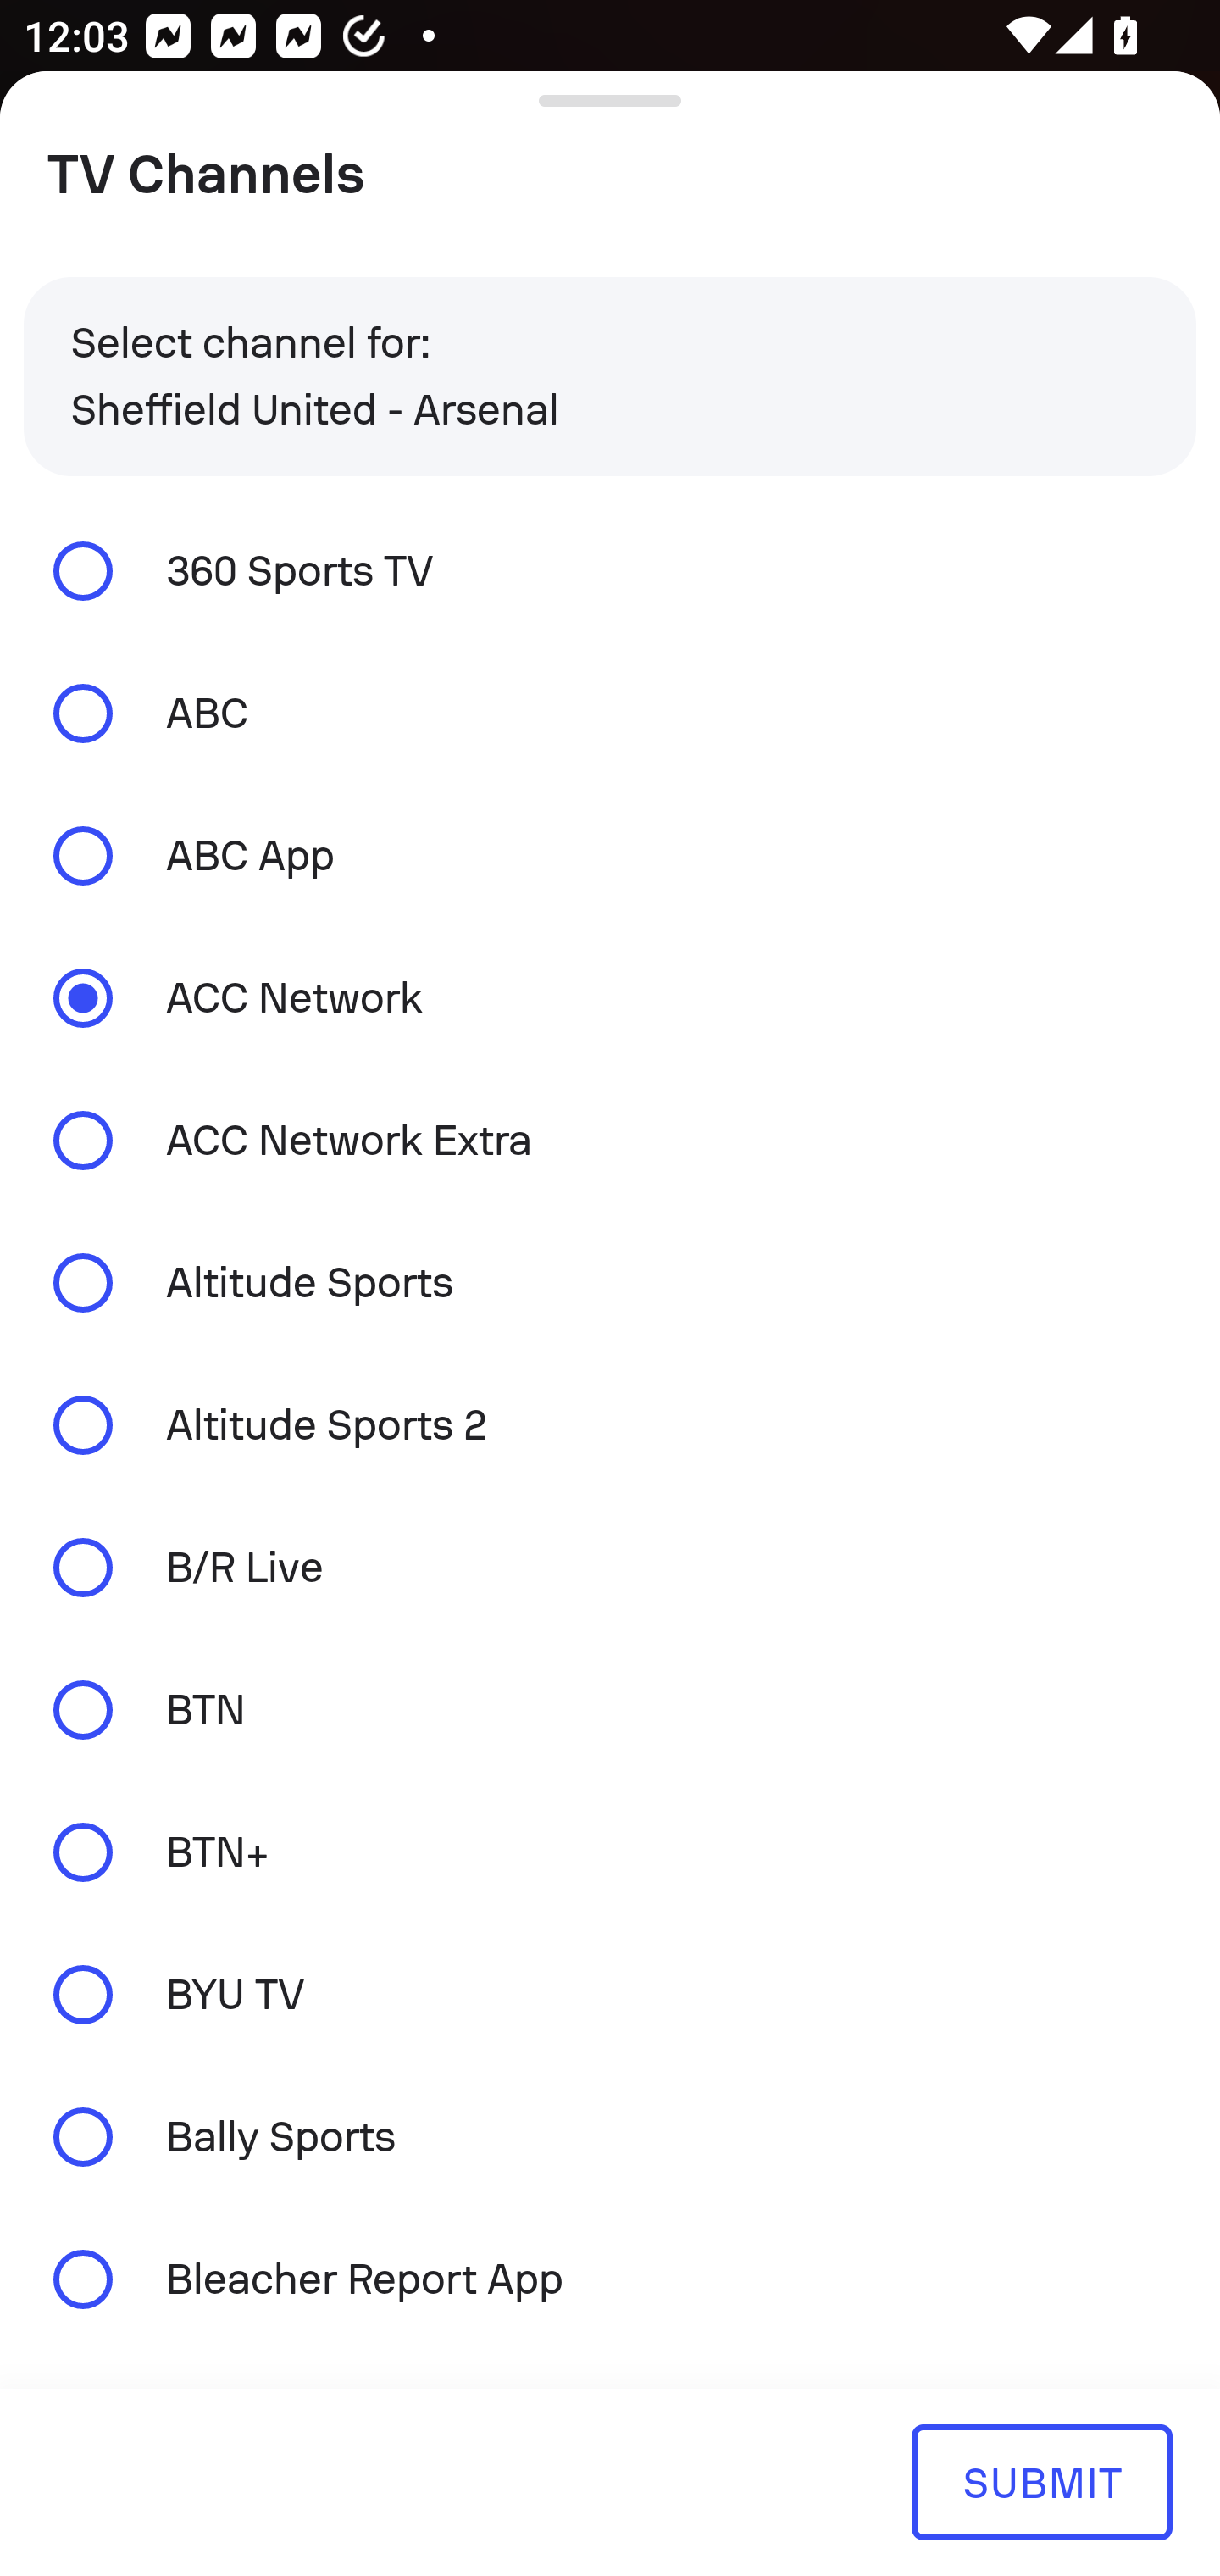 This screenshot has width=1220, height=2576. I want to click on BYU TV, so click(610, 1995).